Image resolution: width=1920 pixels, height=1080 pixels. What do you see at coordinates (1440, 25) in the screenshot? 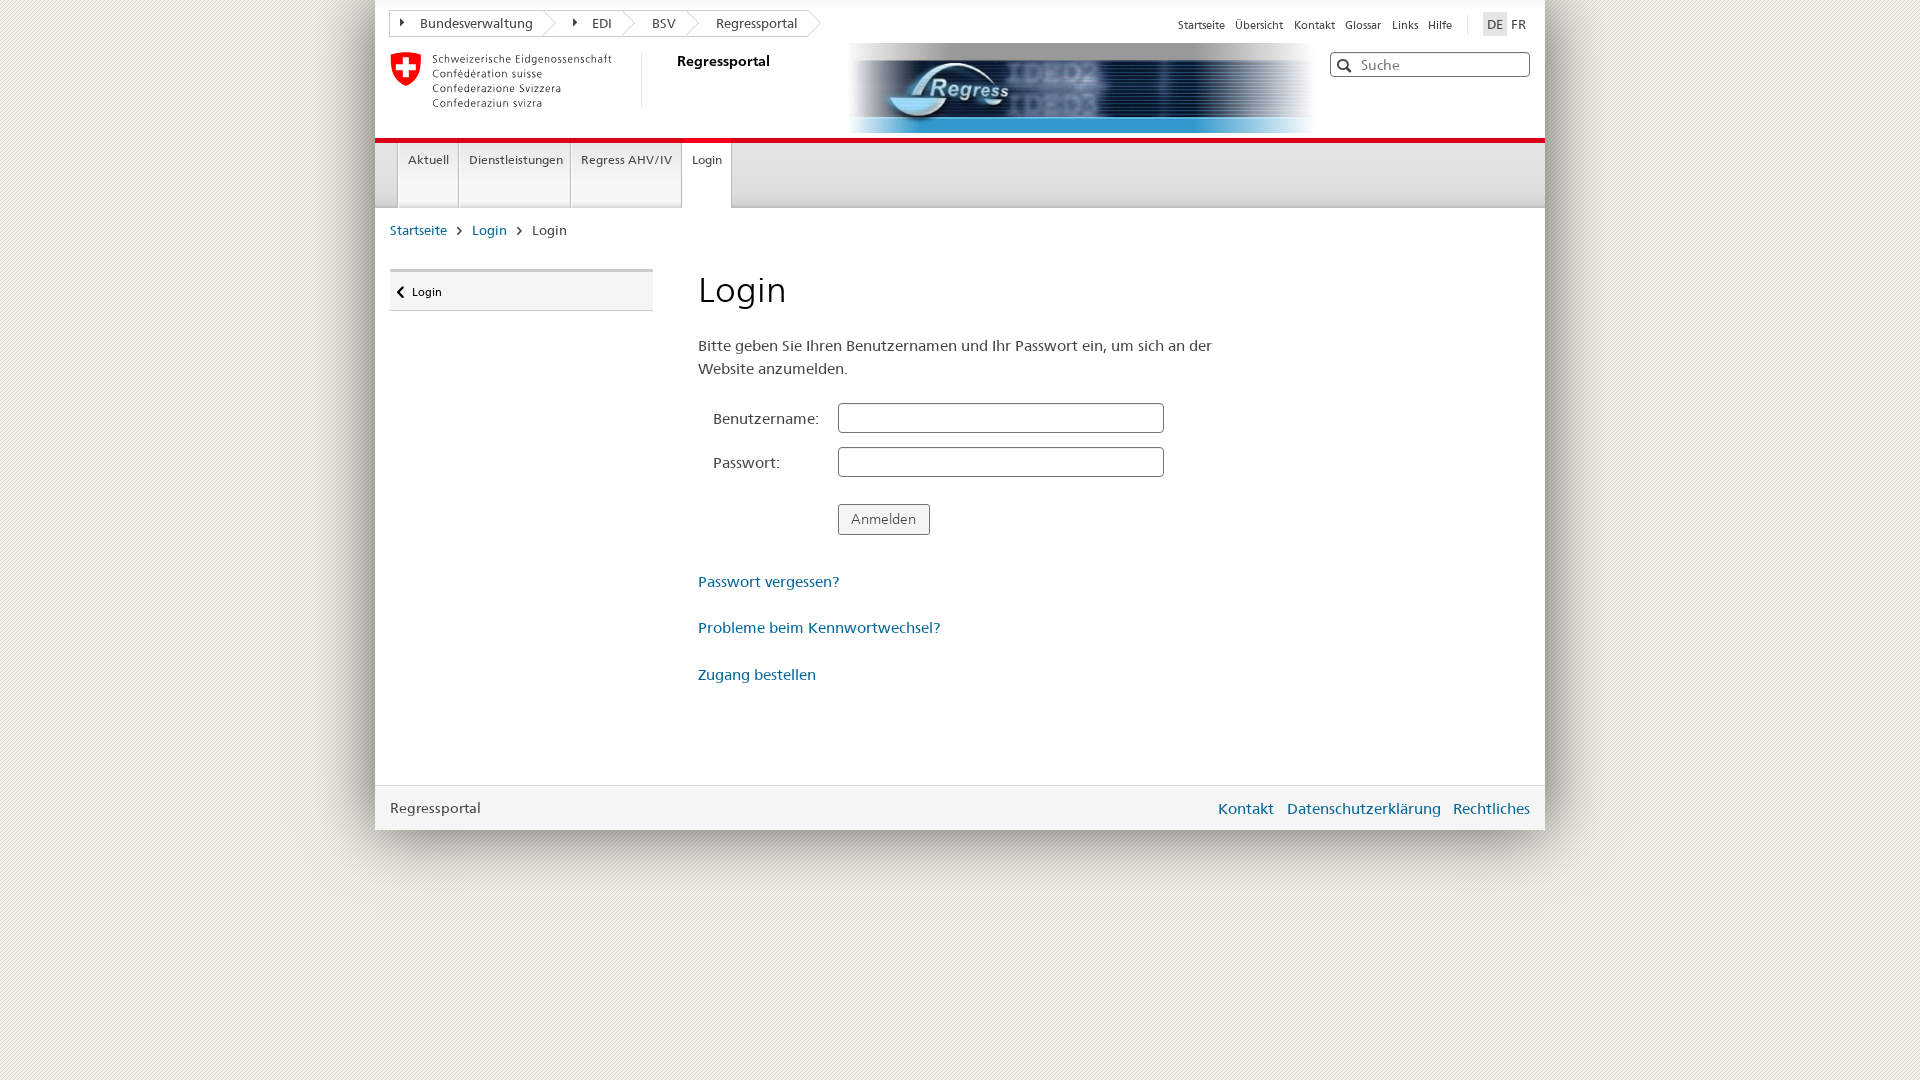
I see `Hilfe` at bounding box center [1440, 25].